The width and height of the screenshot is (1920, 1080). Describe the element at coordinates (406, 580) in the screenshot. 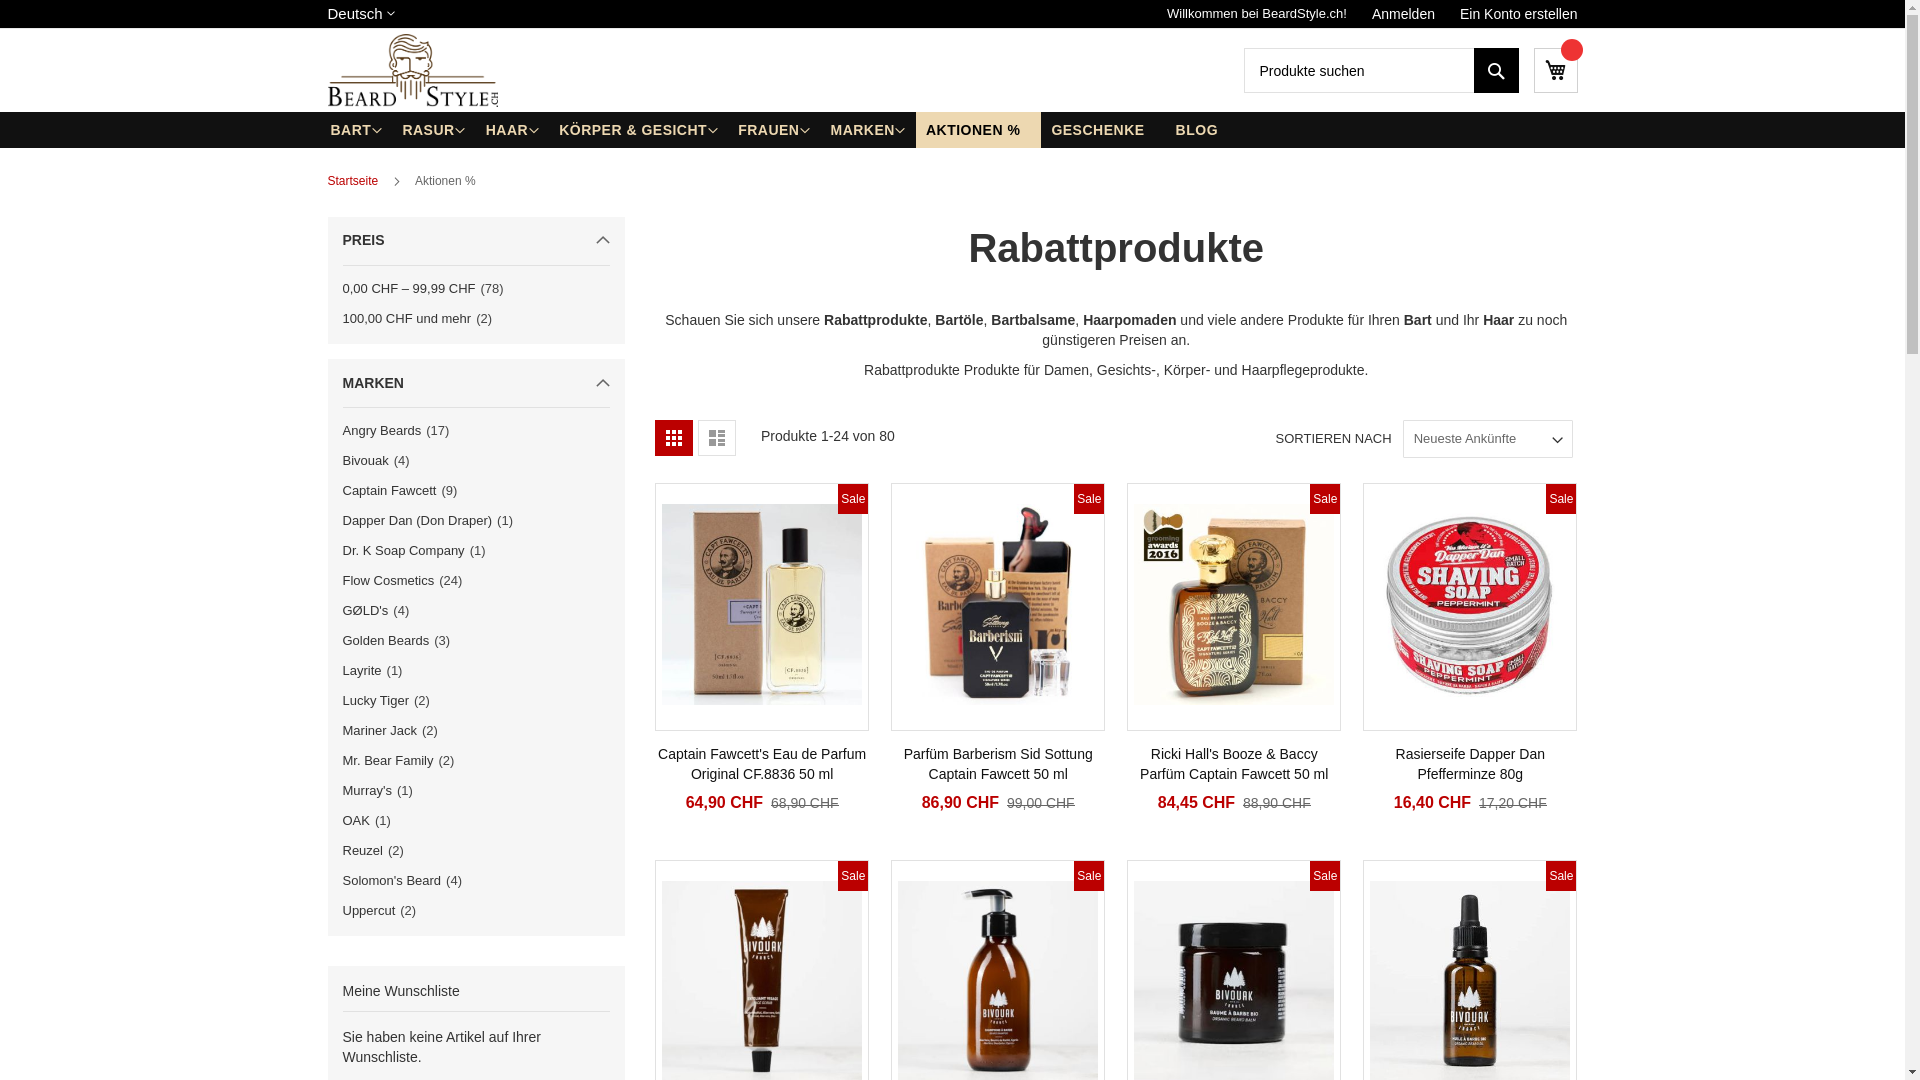

I see `Flow Cosmetics24` at that location.